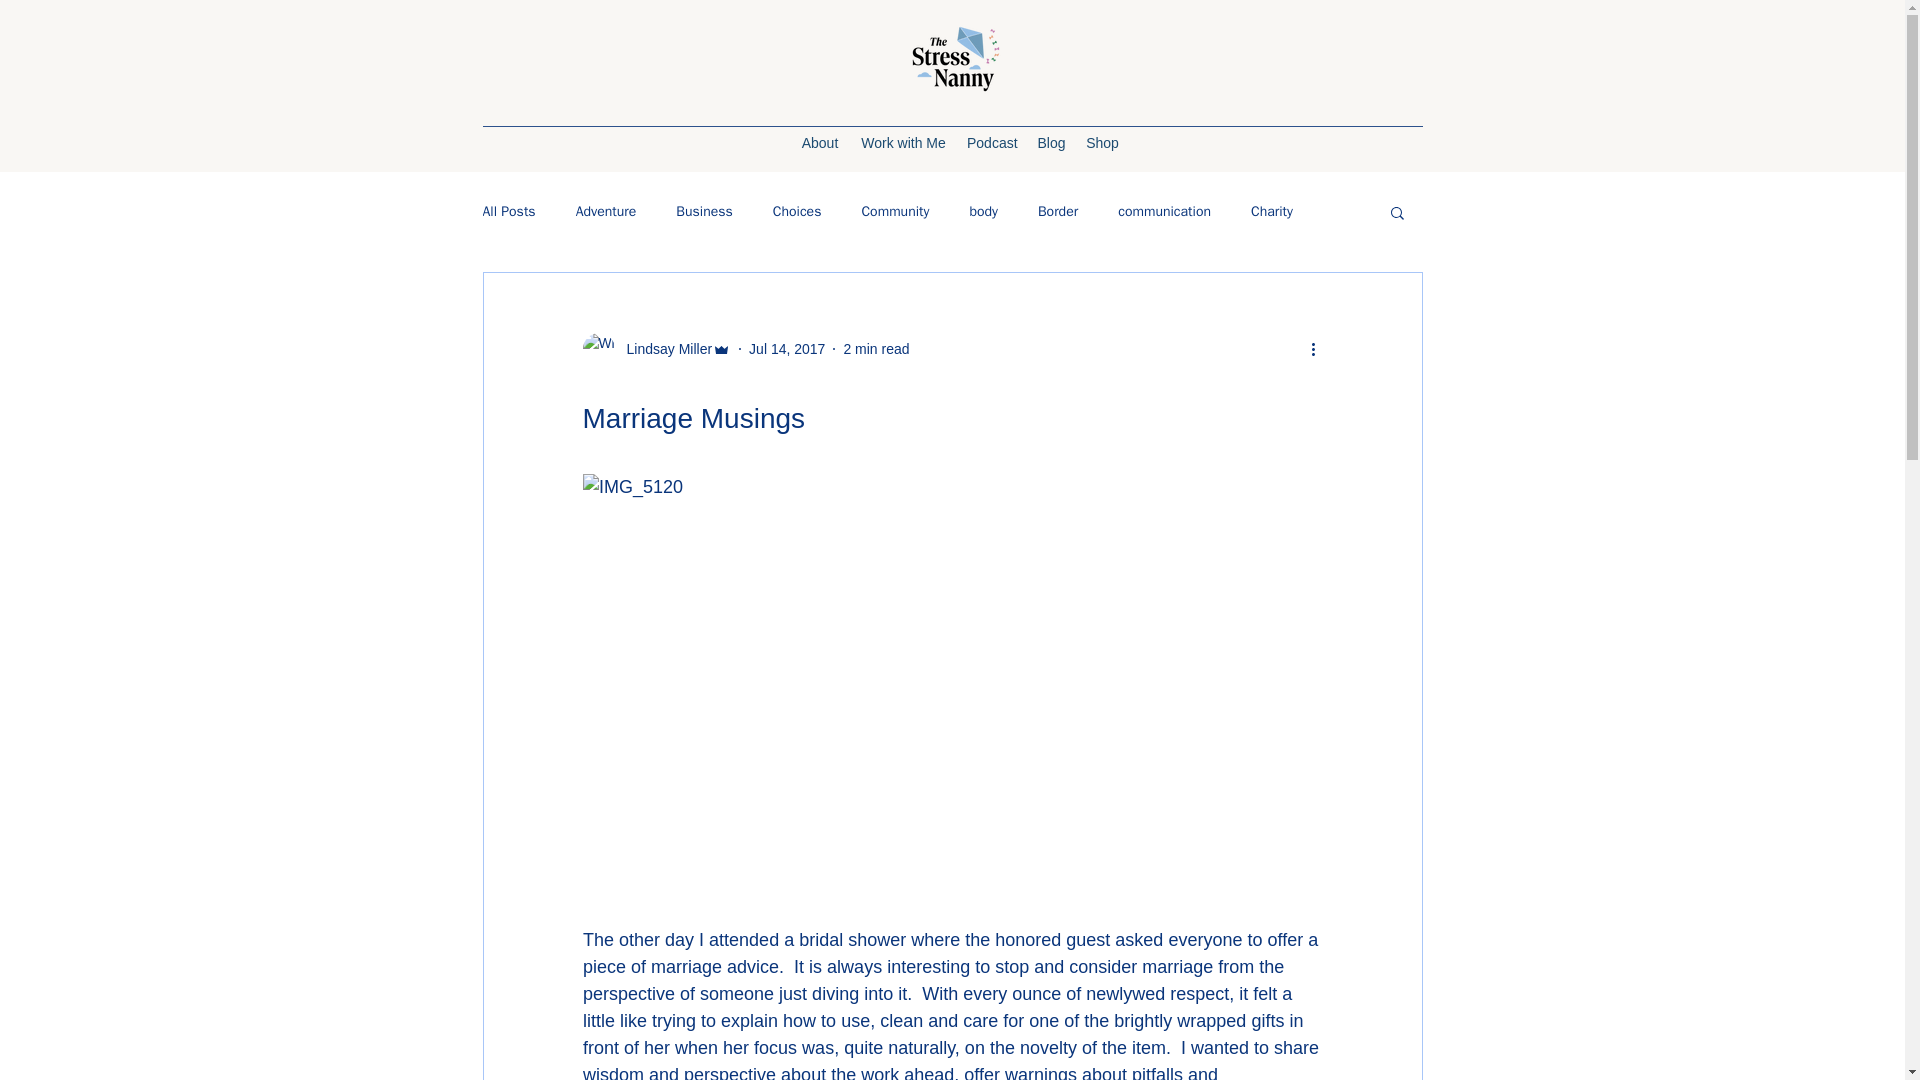 The width and height of the screenshot is (1920, 1080). What do you see at coordinates (797, 212) in the screenshot?
I see `Choices` at bounding box center [797, 212].